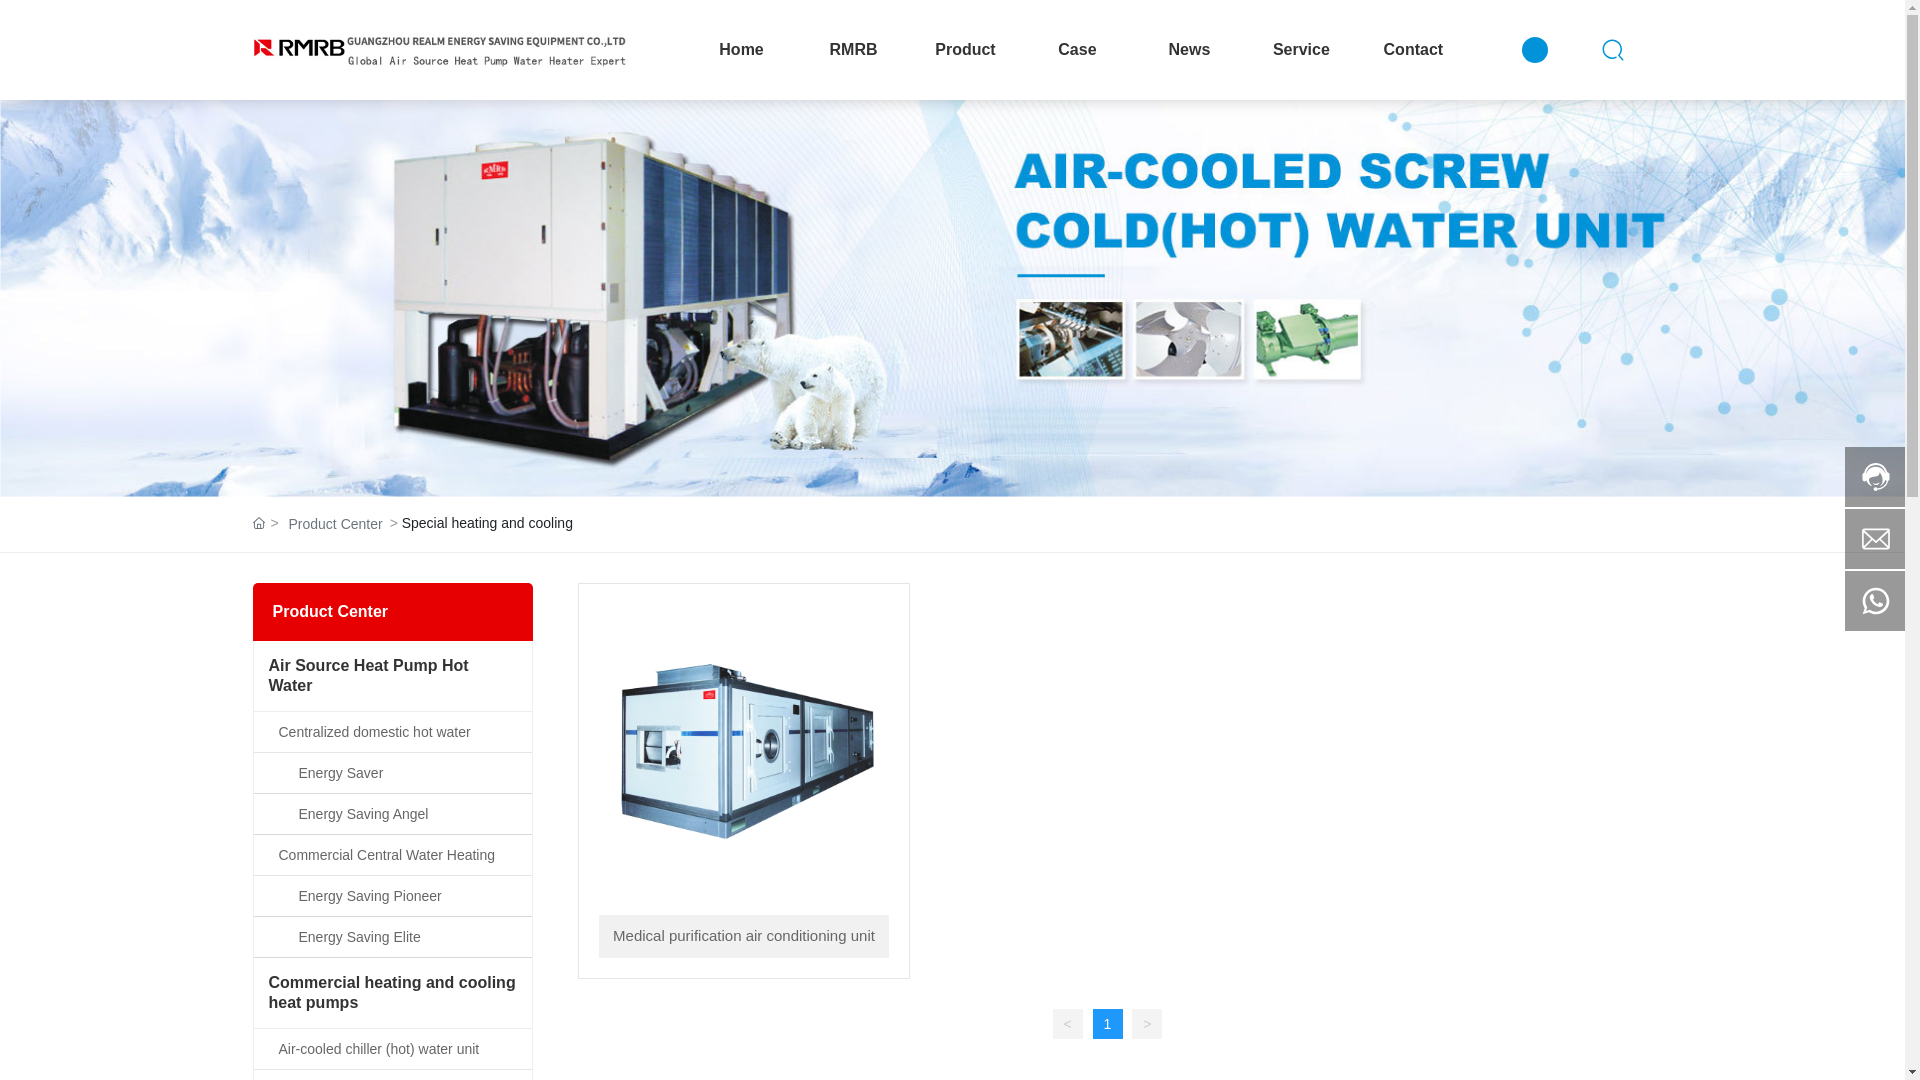 The image size is (1920, 1080). I want to click on Commercial heating and cooling heat pumps, so click(393, 993).